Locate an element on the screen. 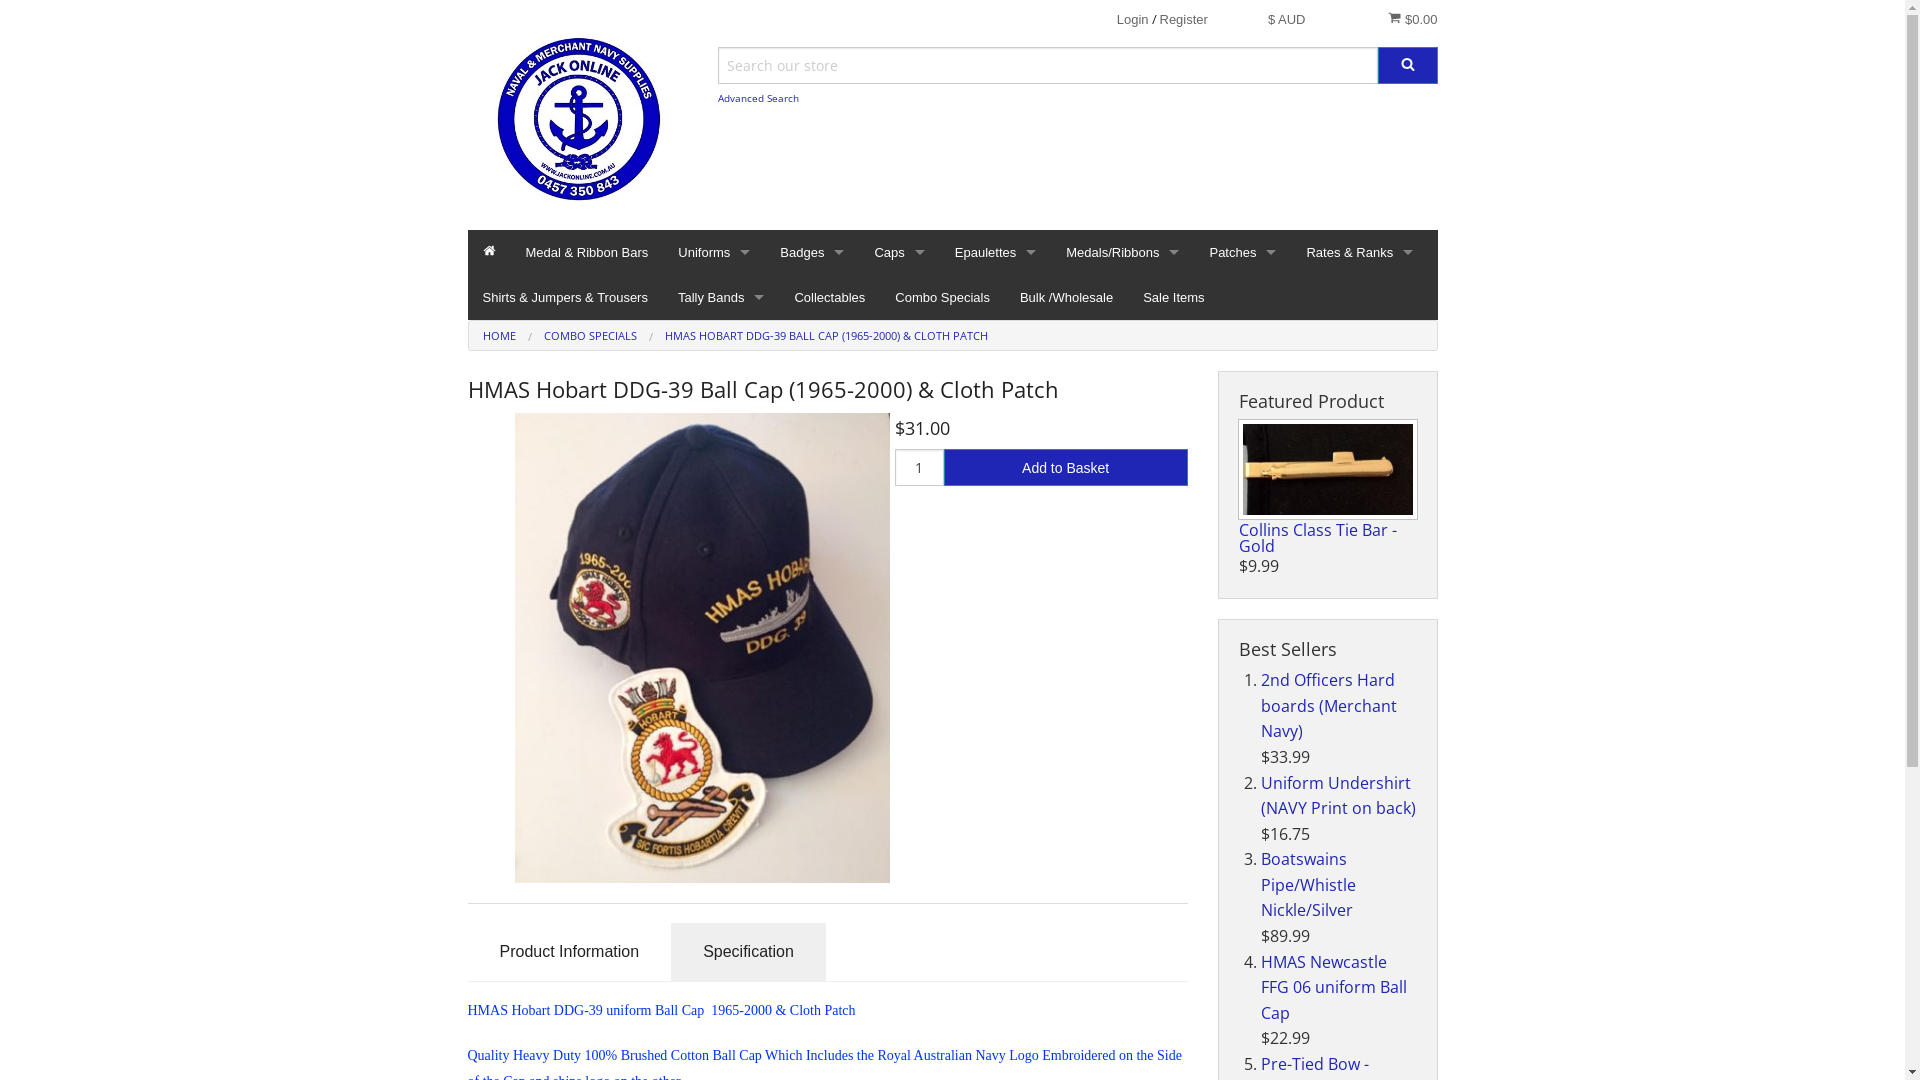 The height and width of the screenshot is (1080, 1920). ID Holders is located at coordinates (714, 502).